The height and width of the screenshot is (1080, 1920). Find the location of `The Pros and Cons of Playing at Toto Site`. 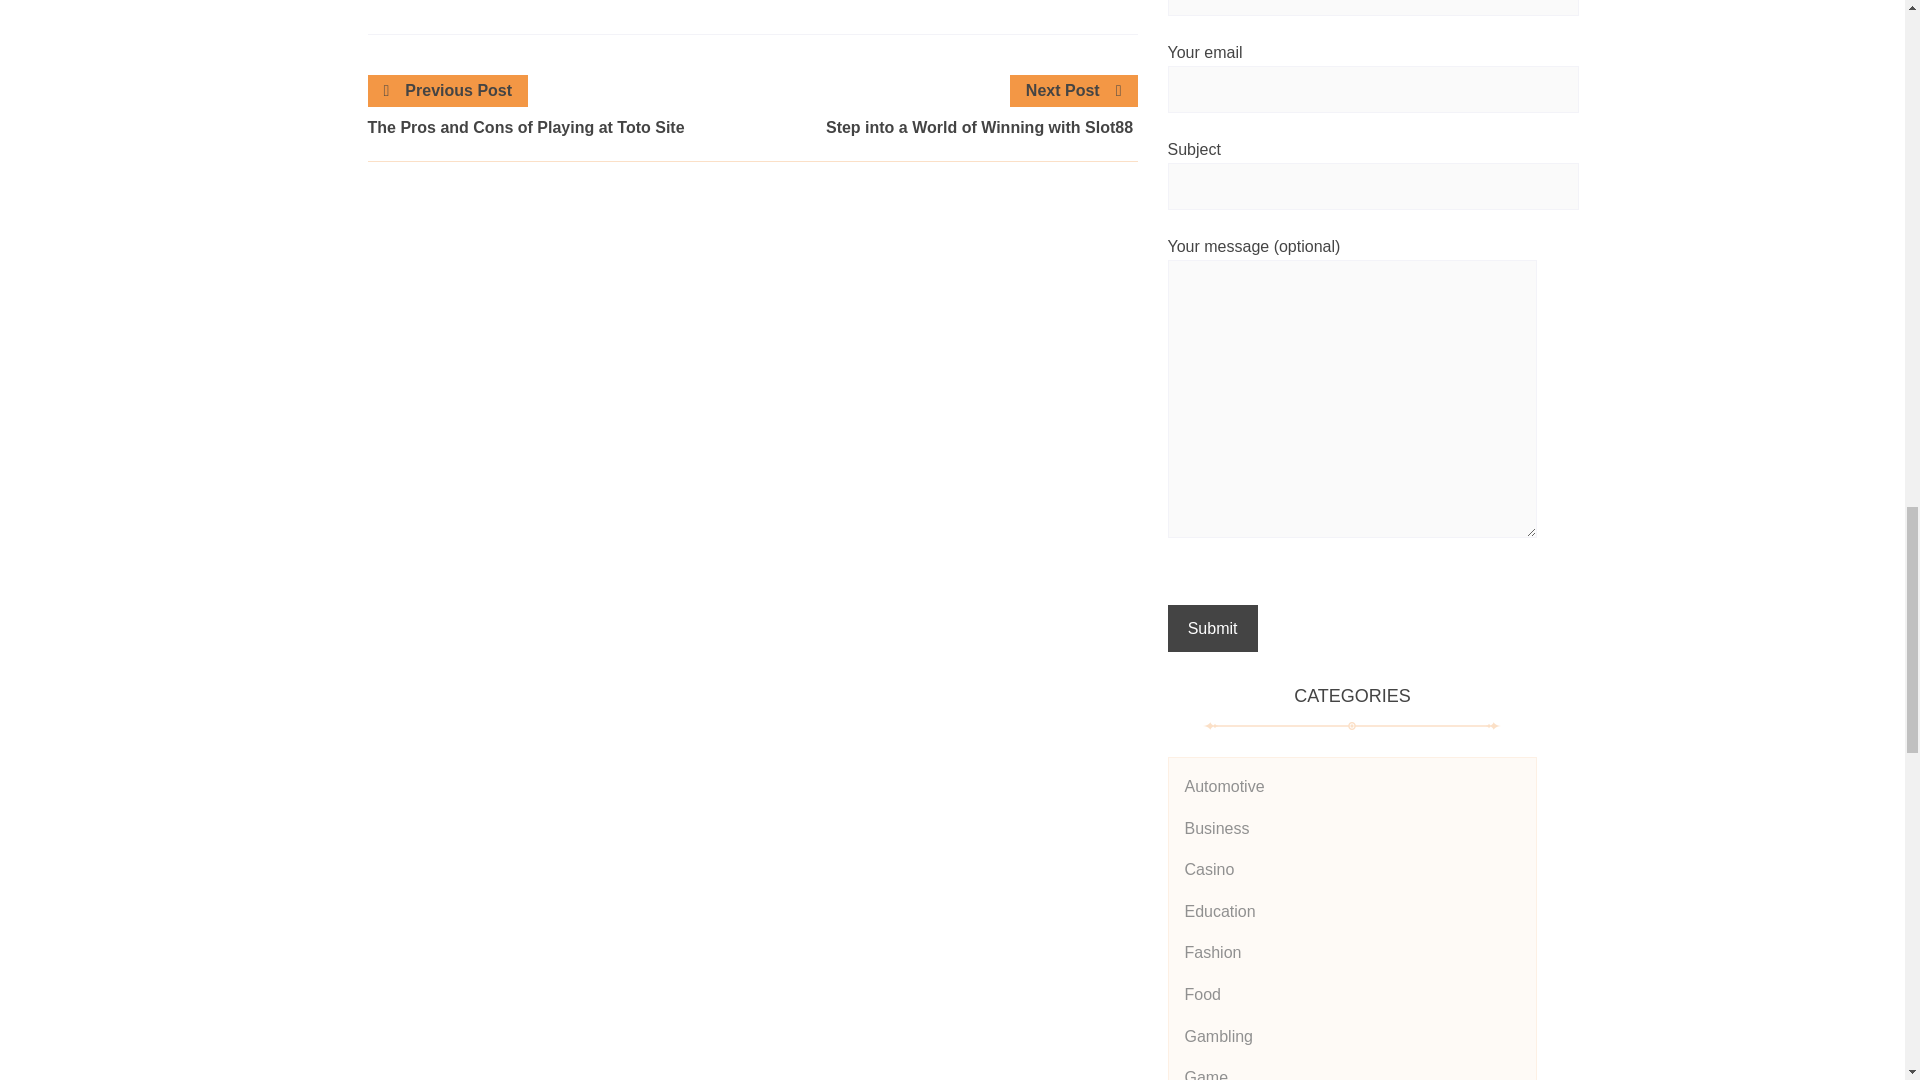

The Pros and Cons of Playing at Toto Site is located at coordinates (560, 128).